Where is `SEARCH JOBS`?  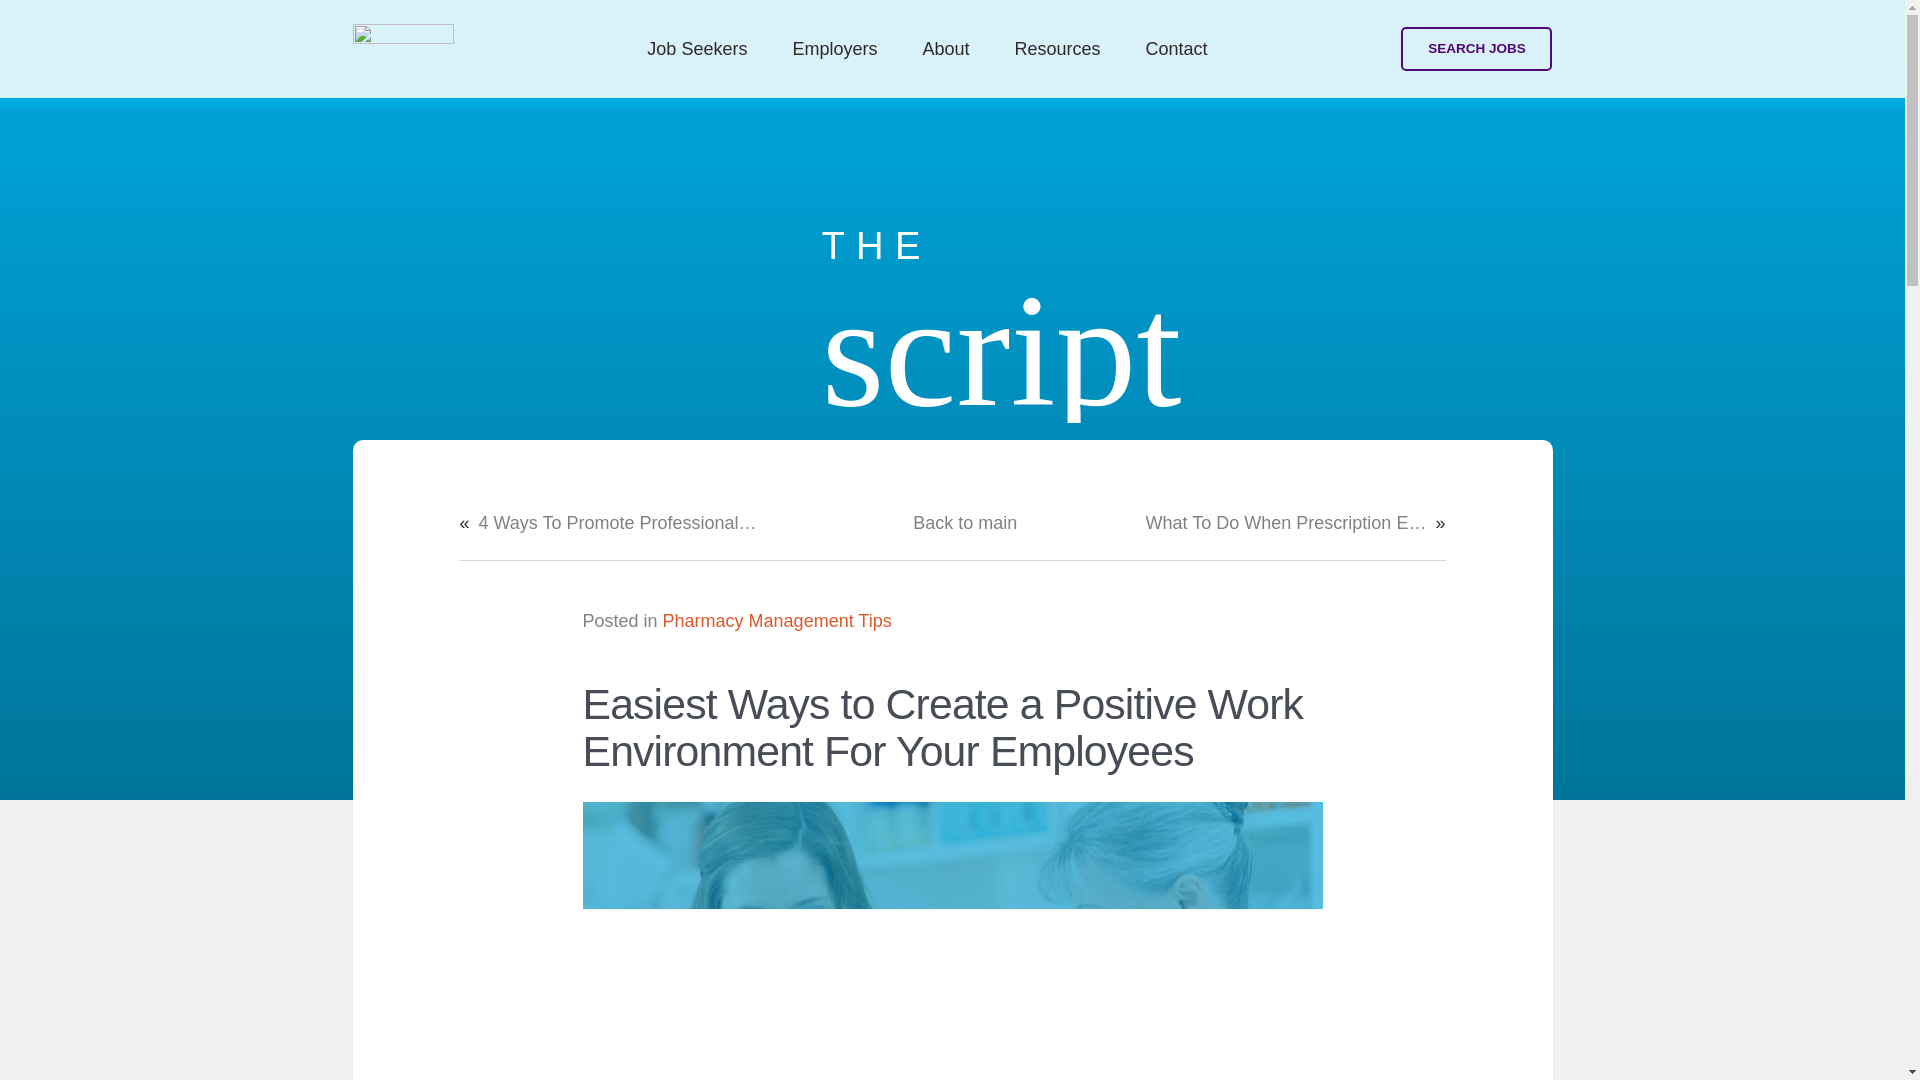 SEARCH JOBS is located at coordinates (1476, 50).